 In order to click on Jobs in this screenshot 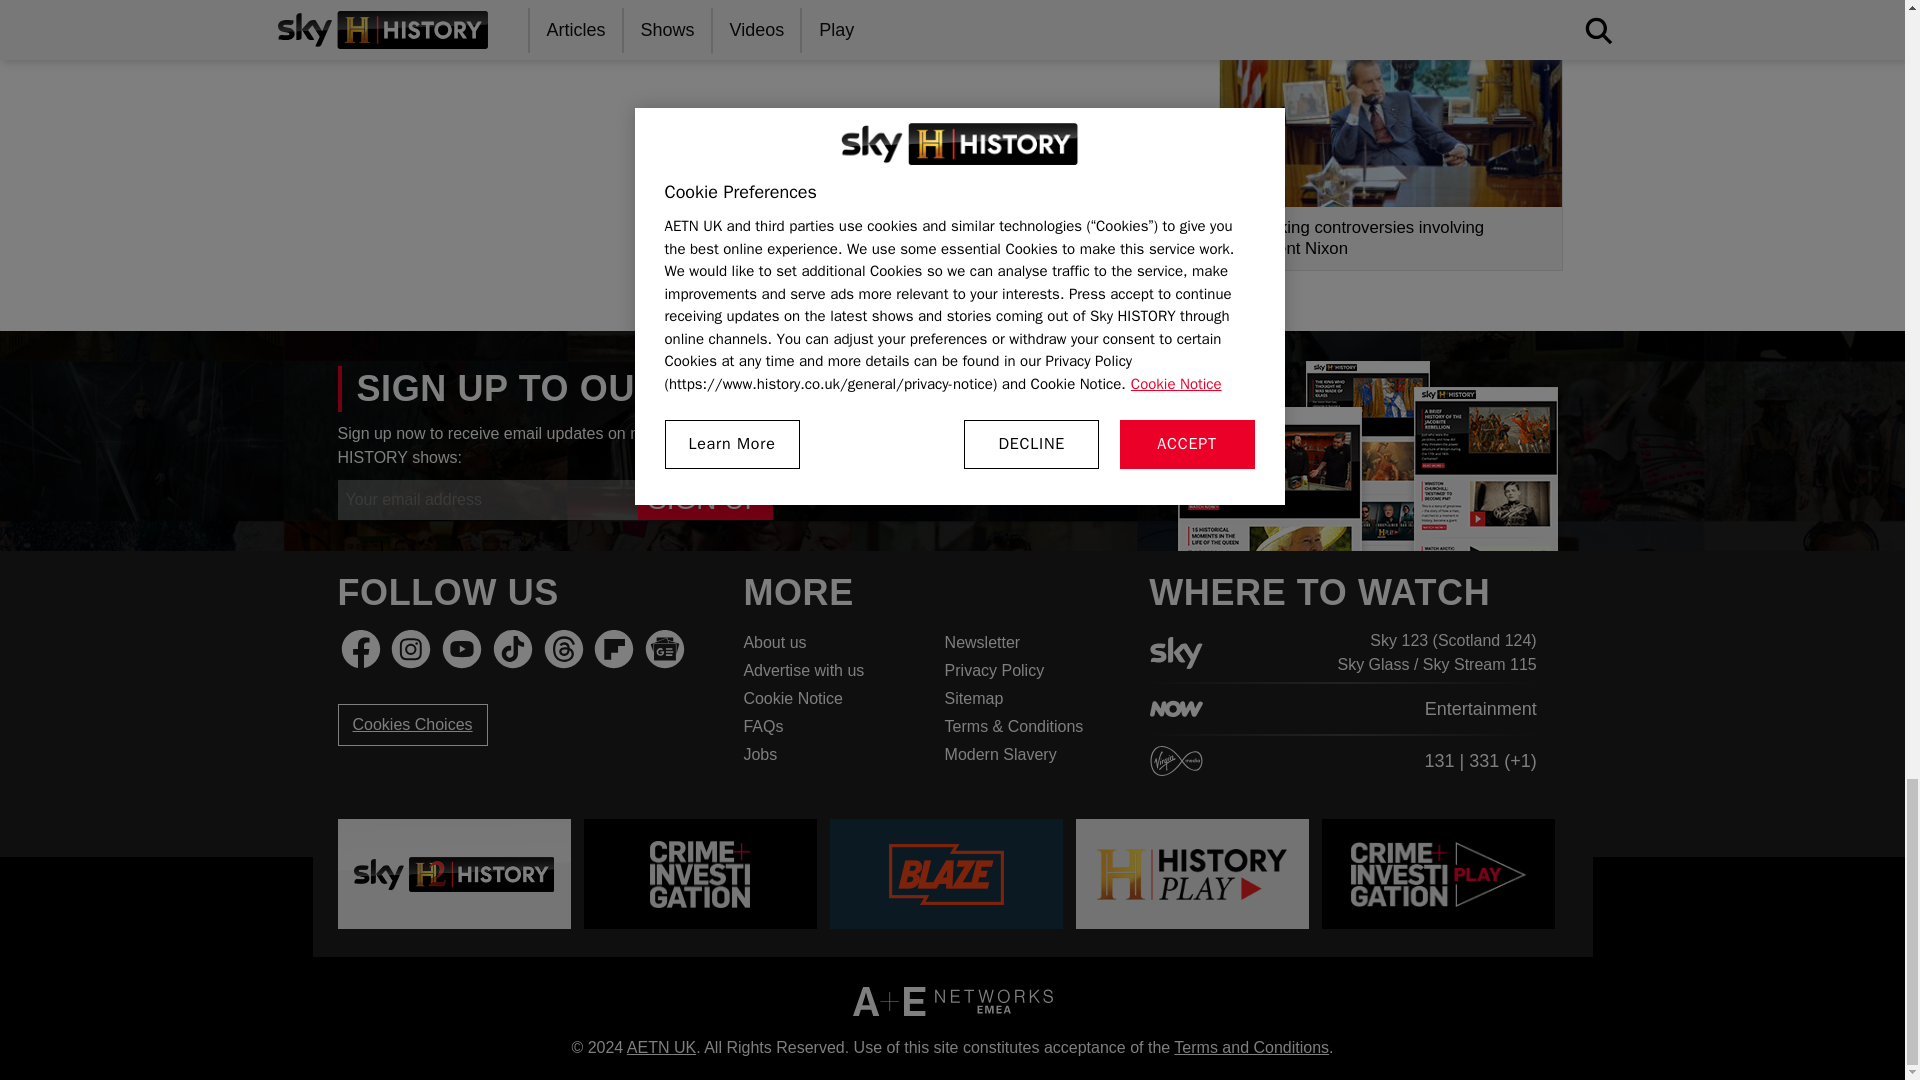, I will do `click(831, 754)`.